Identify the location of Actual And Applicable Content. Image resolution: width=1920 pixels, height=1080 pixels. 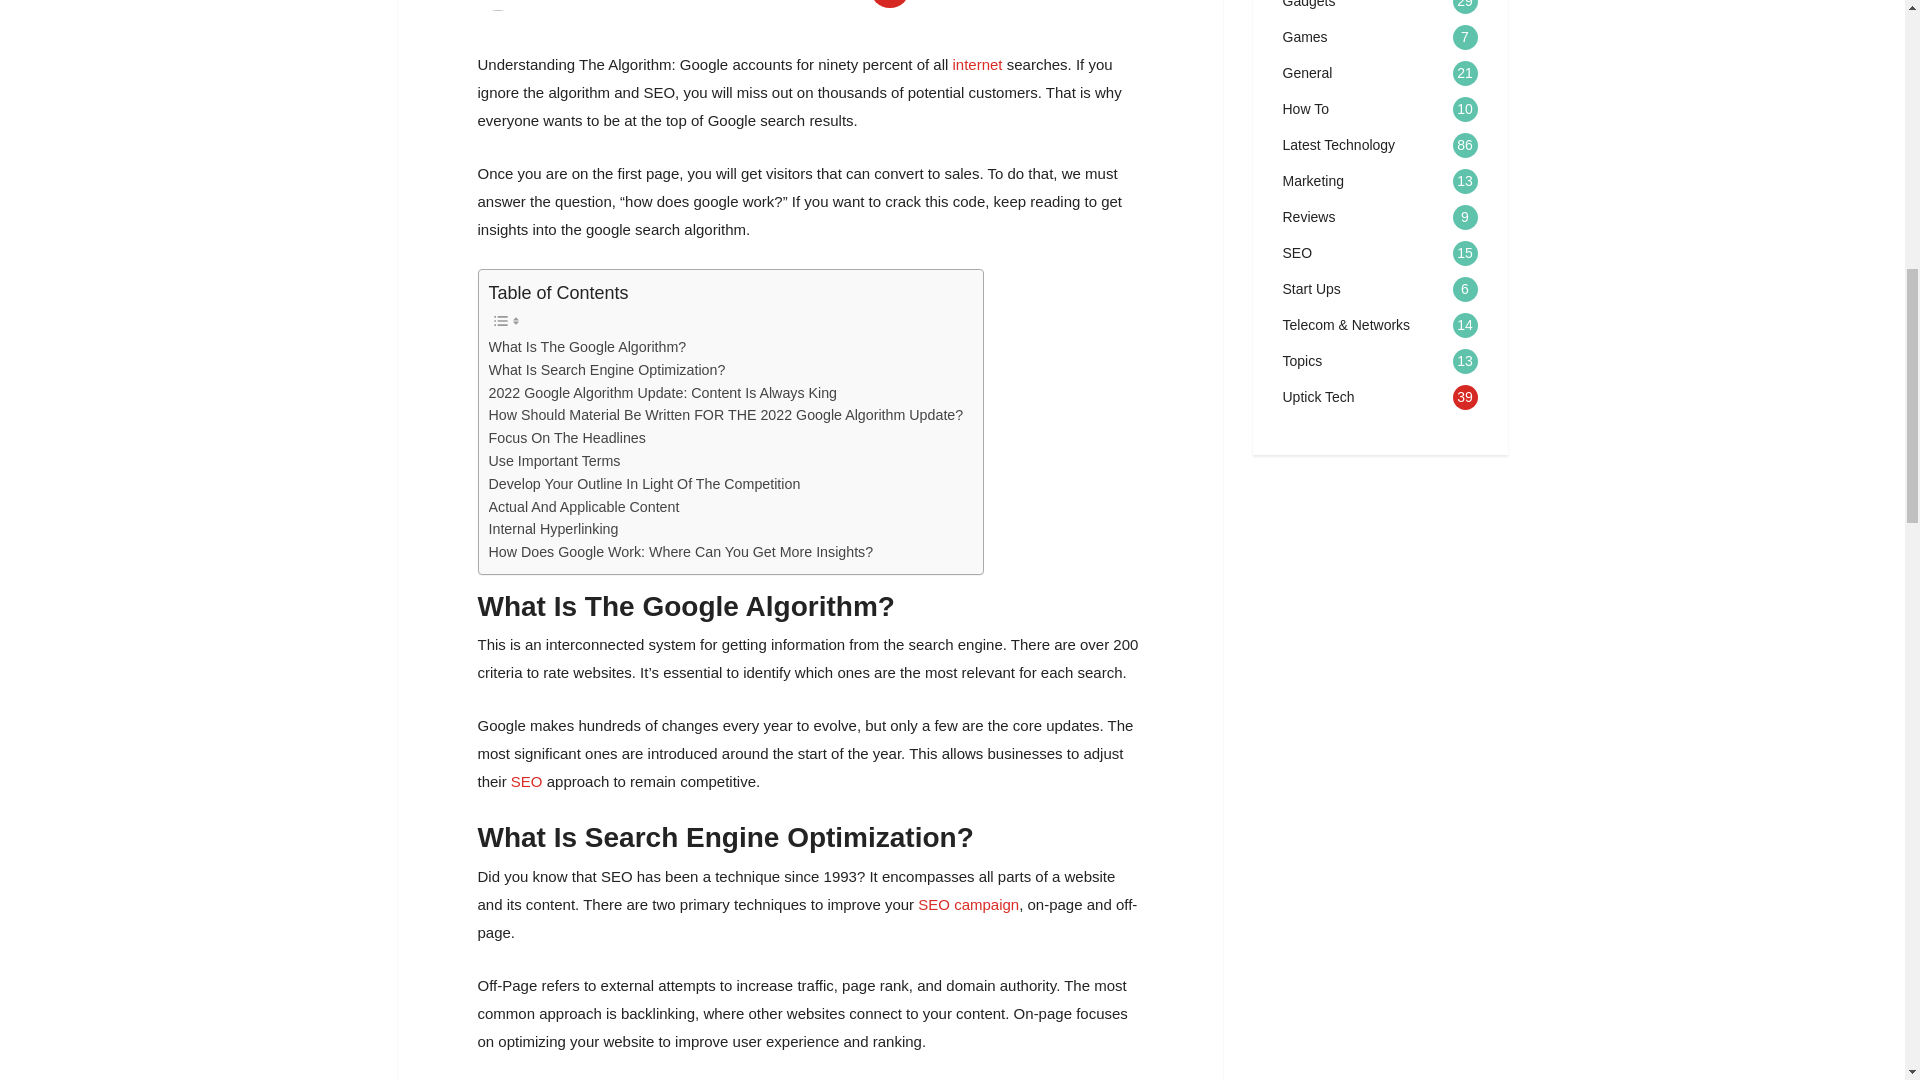
(583, 507).